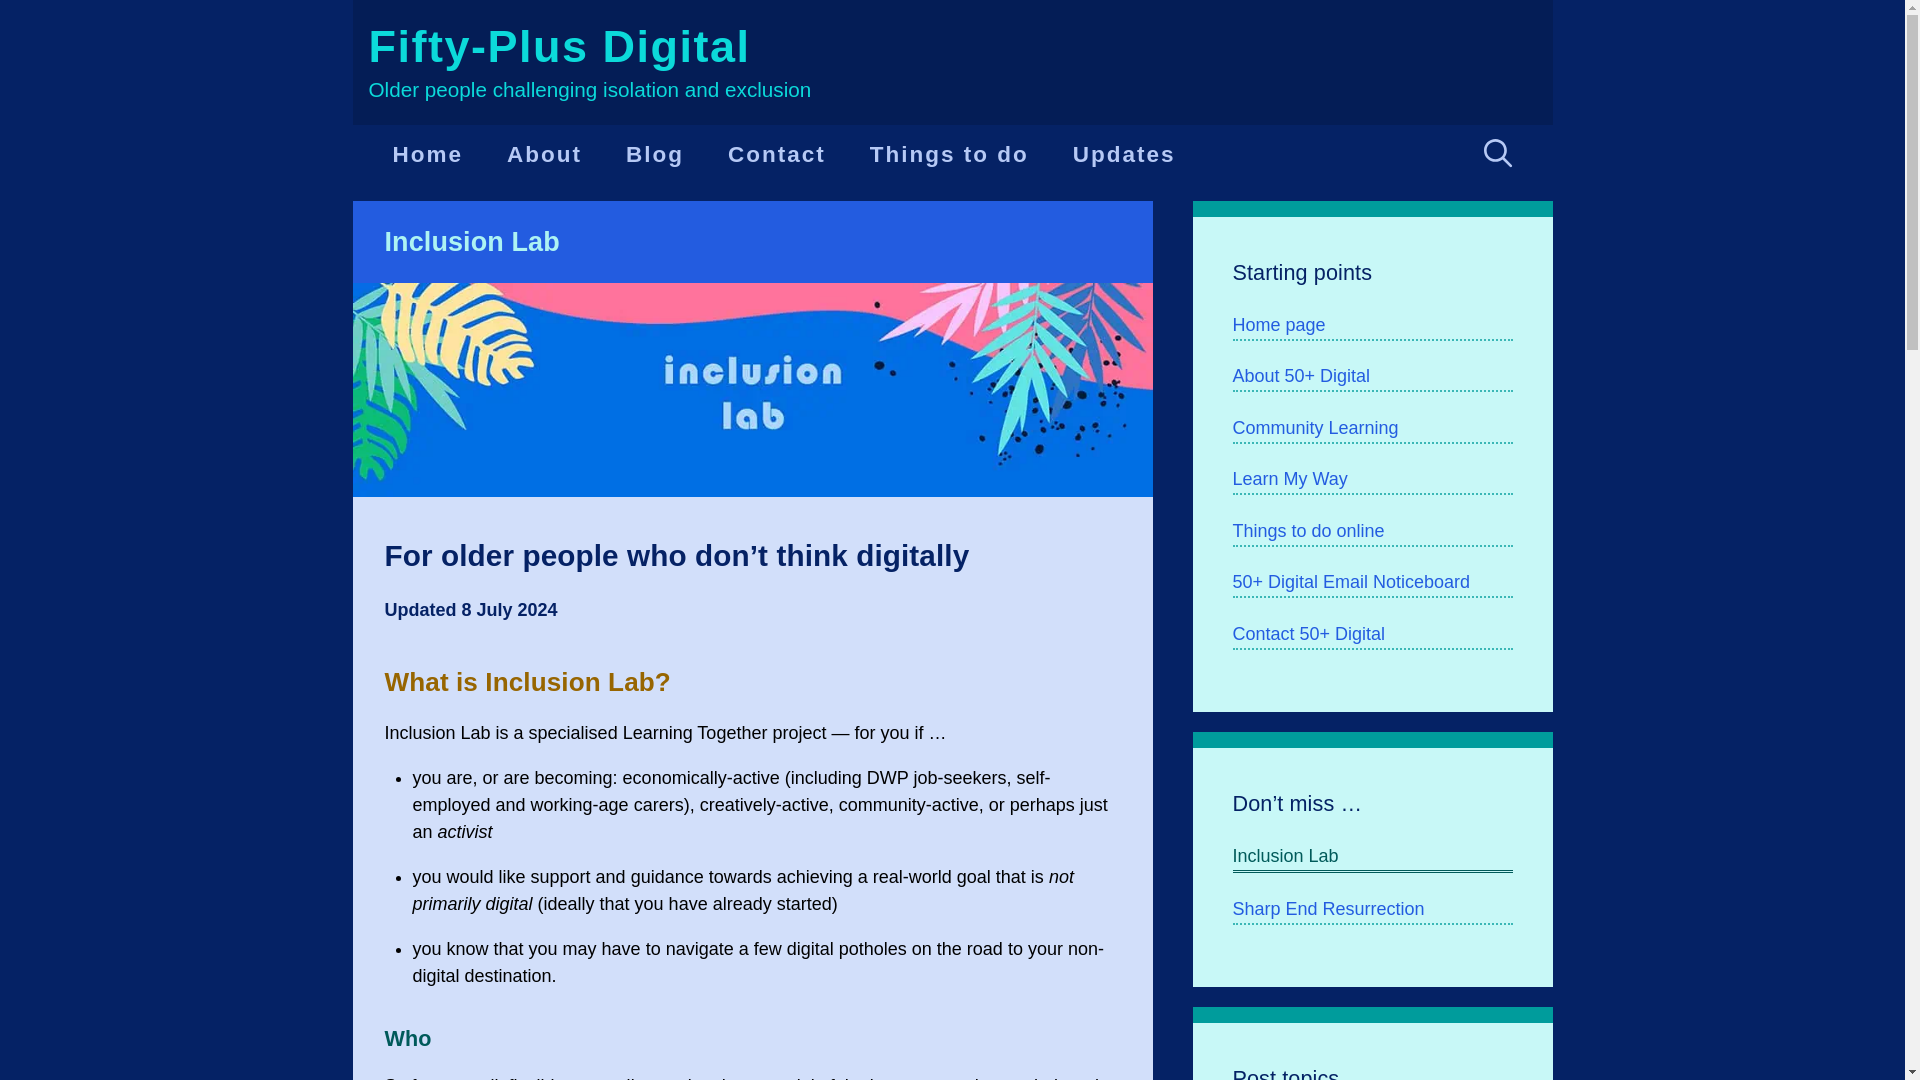  What do you see at coordinates (544, 154) in the screenshot?
I see `About` at bounding box center [544, 154].